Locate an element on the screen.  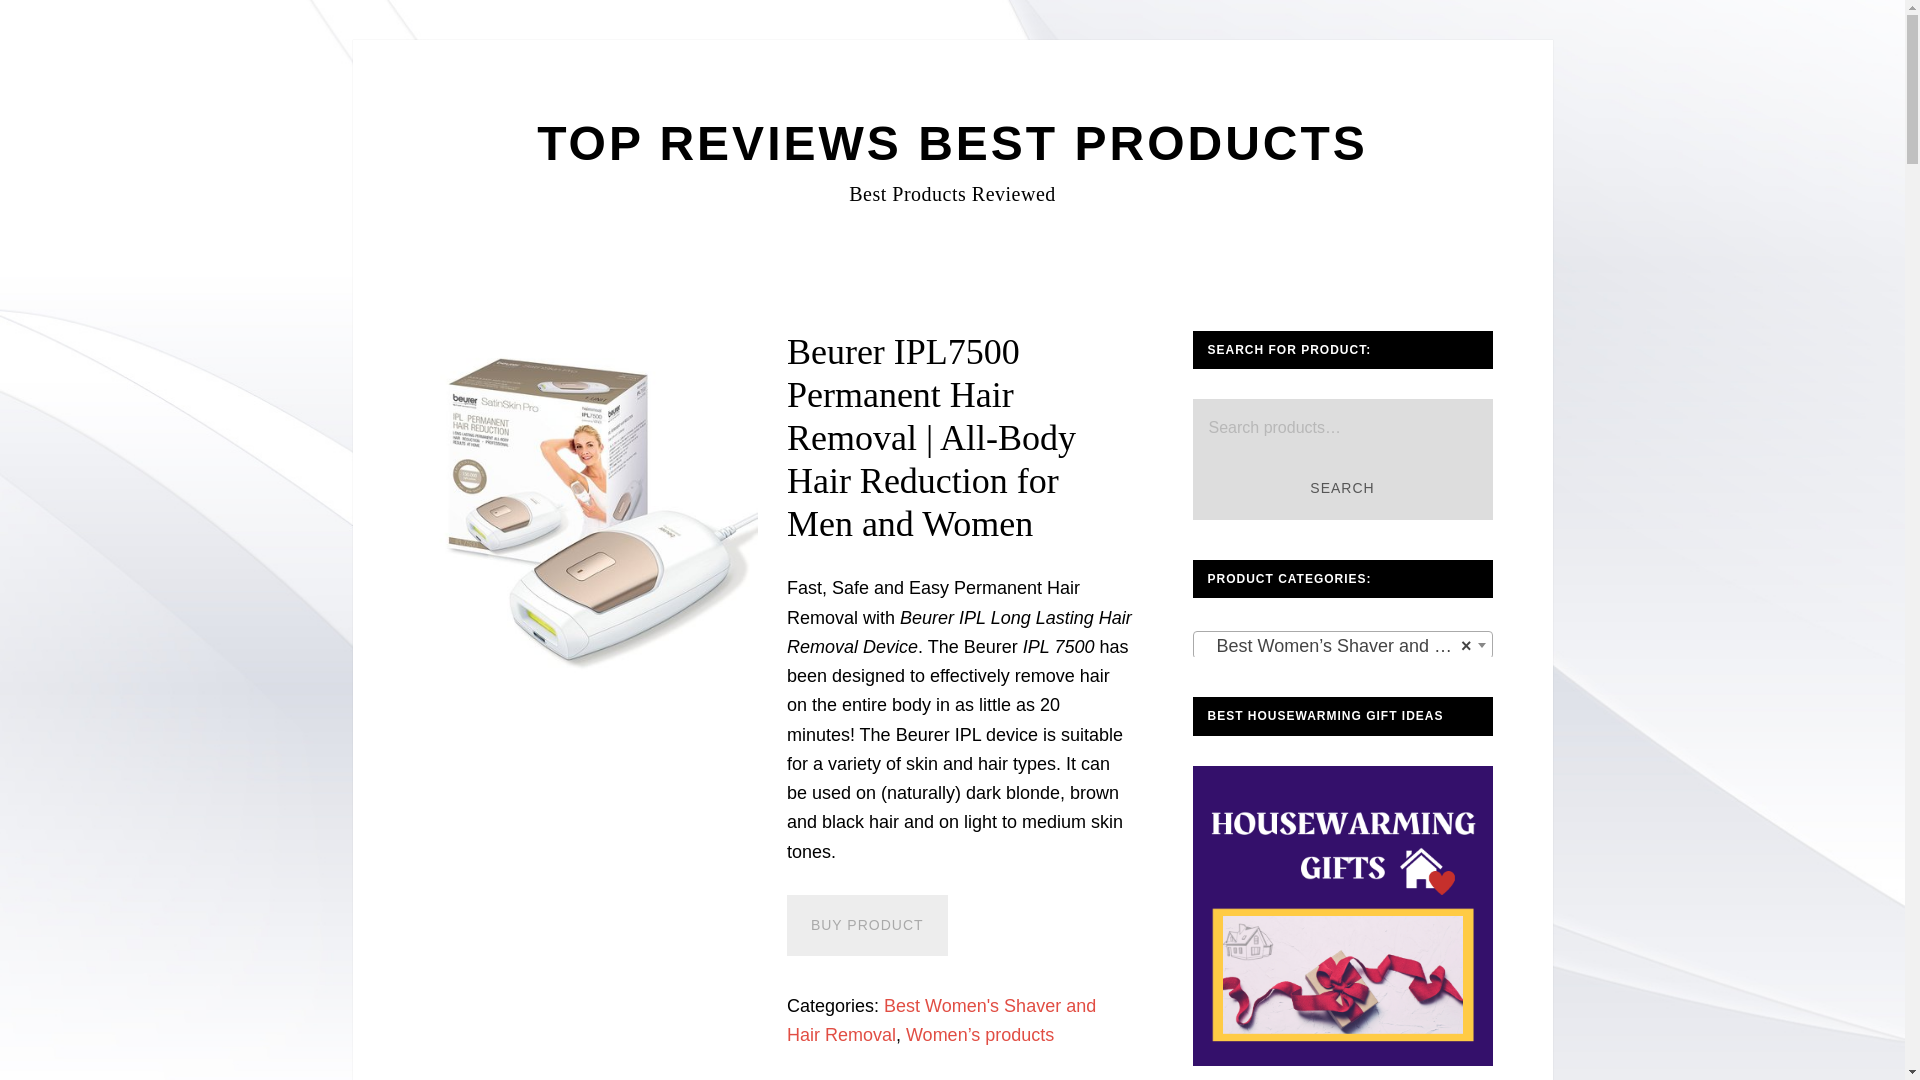
BUY PRODUCT is located at coordinates (868, 925).